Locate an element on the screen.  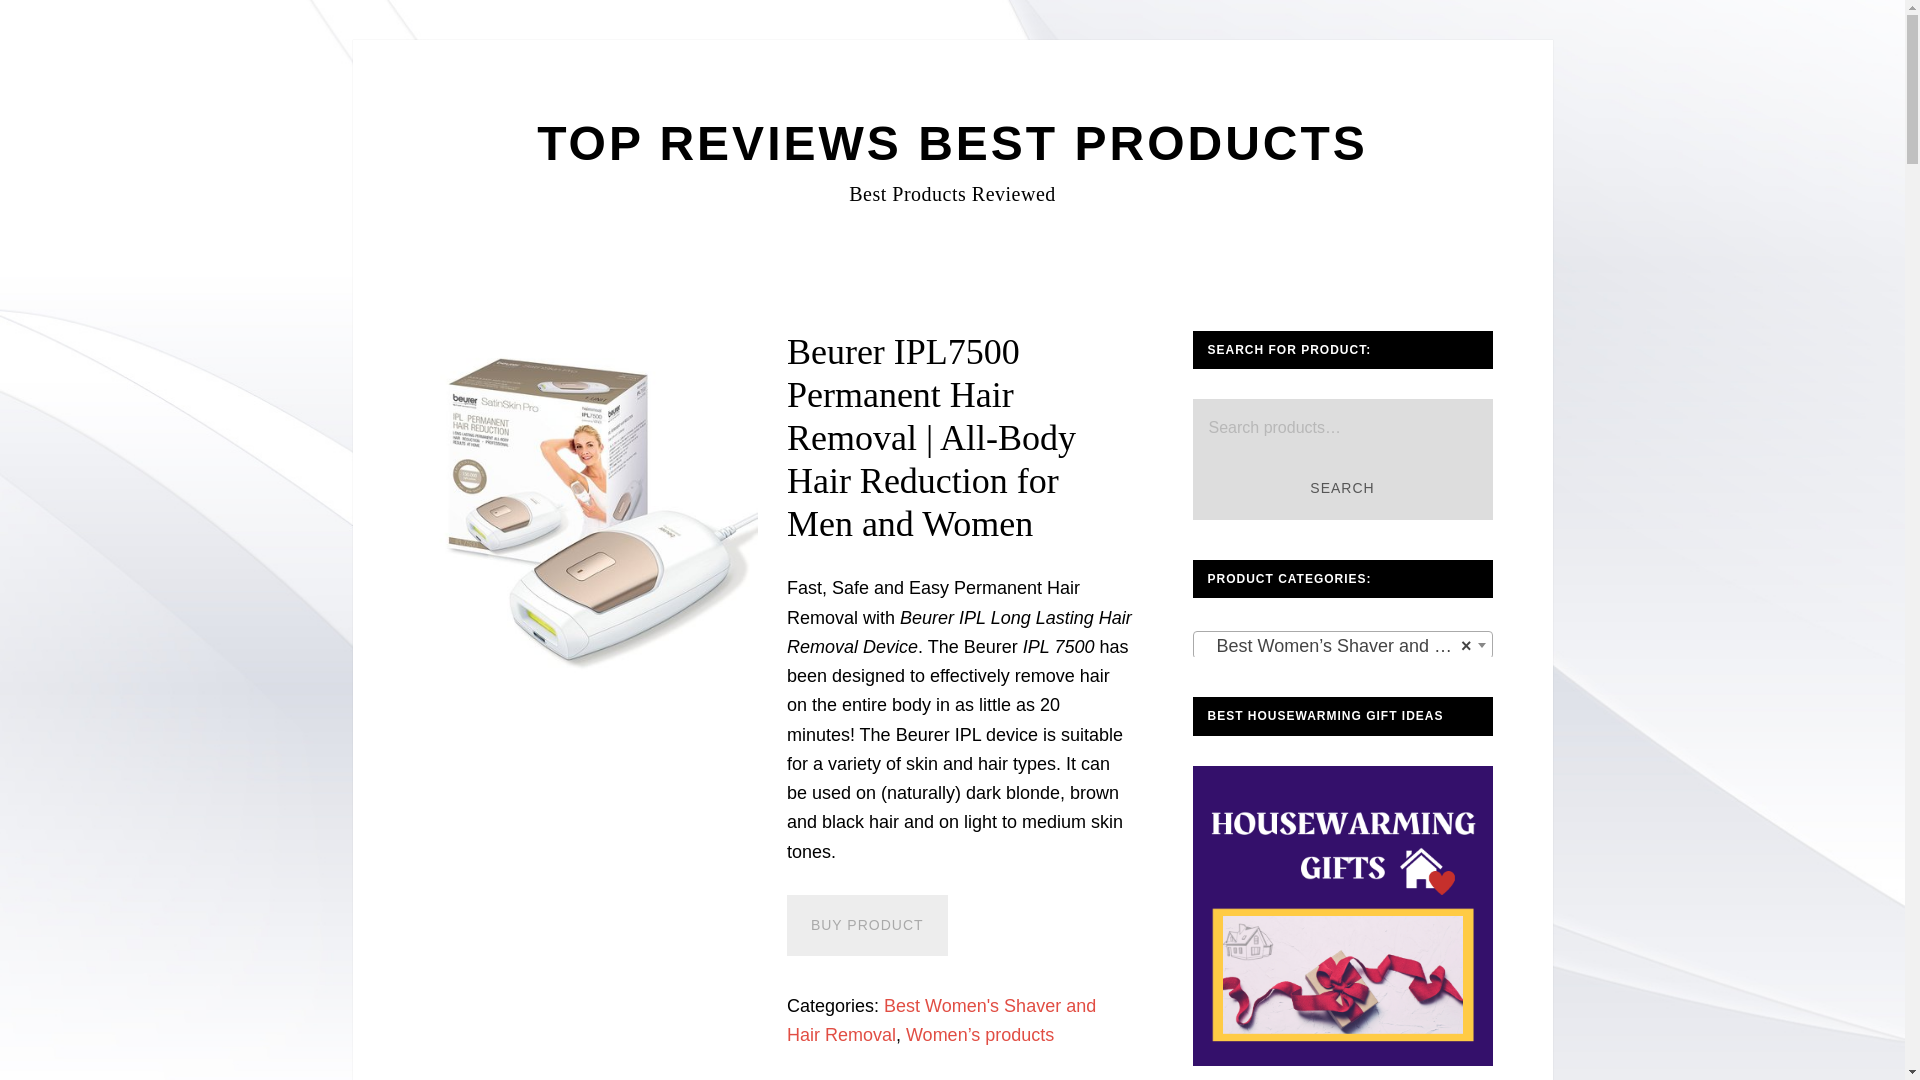
BUY PRODUCT is located at coordinates (868, 925).